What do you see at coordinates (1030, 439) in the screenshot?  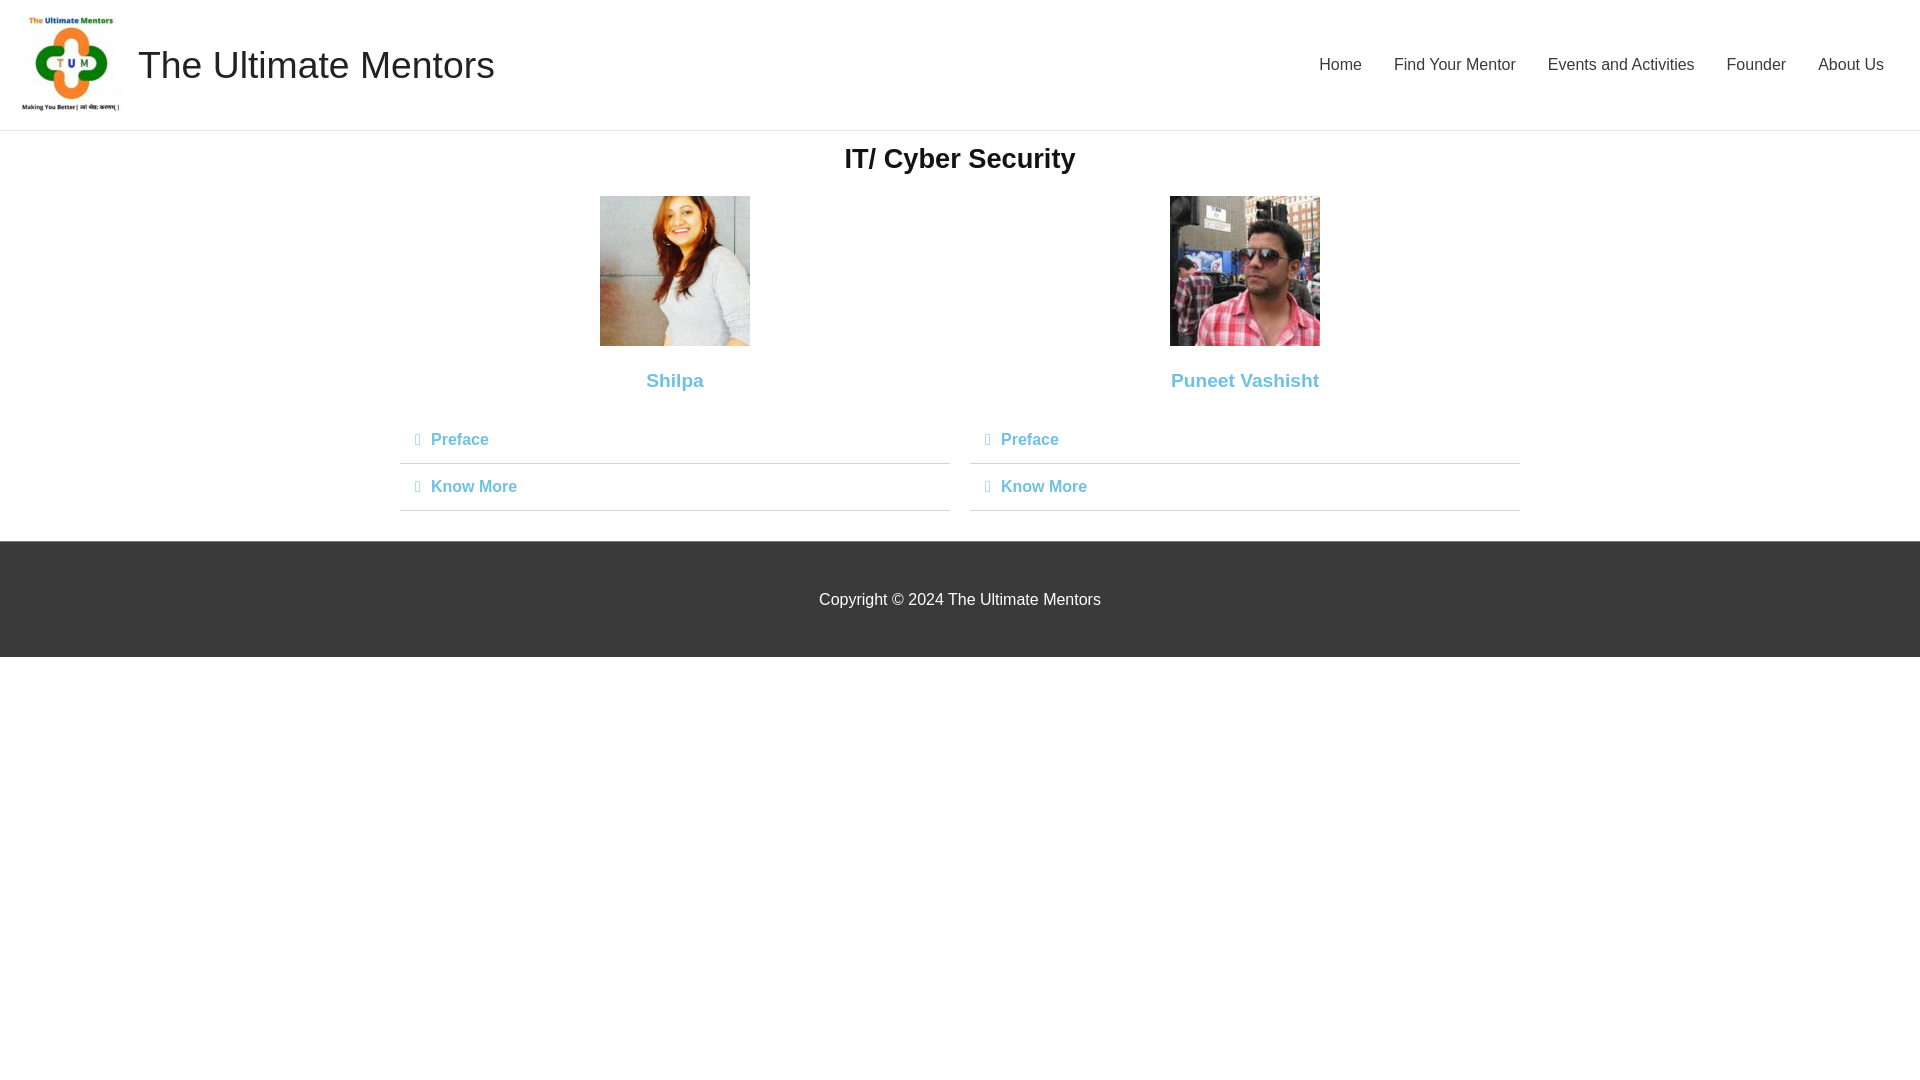 I see `Preface` at bounding box center [1030, 439].